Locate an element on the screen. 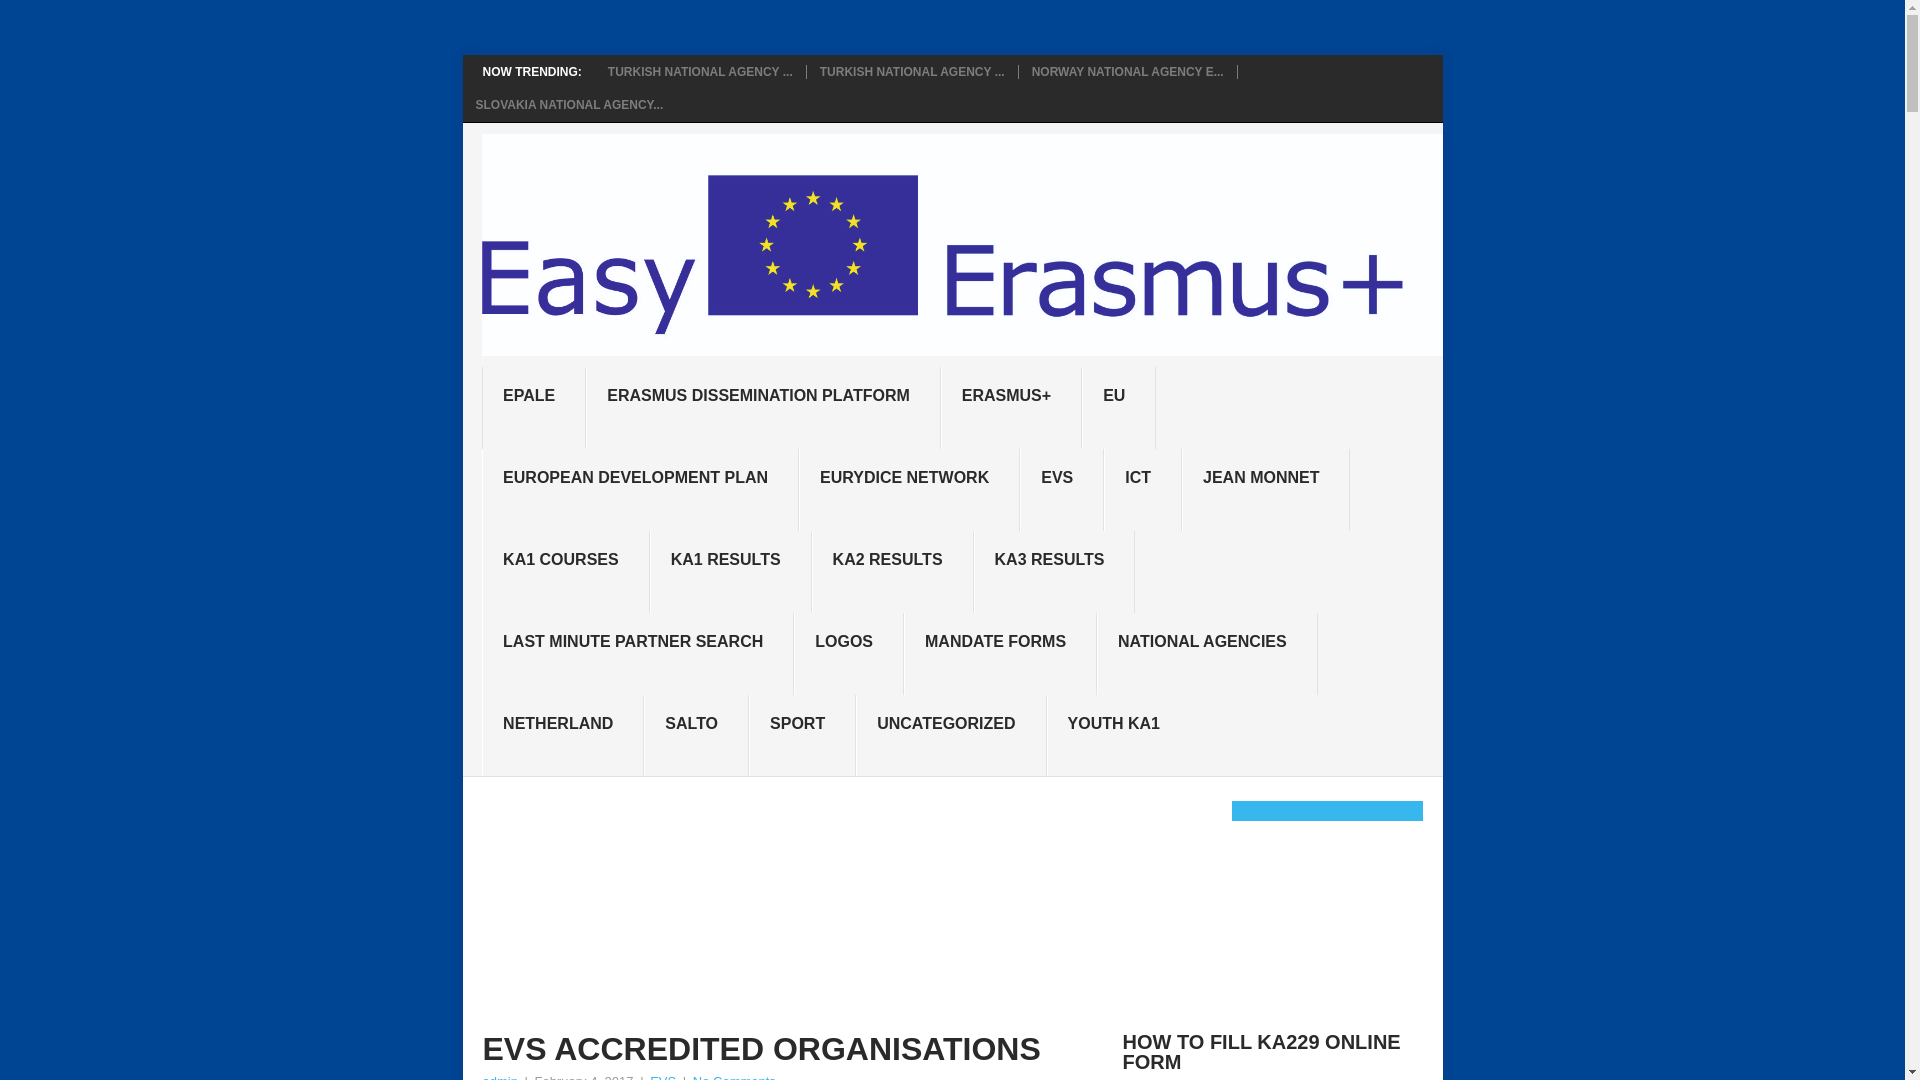  Advertisement is located at coordinates (932, 901).